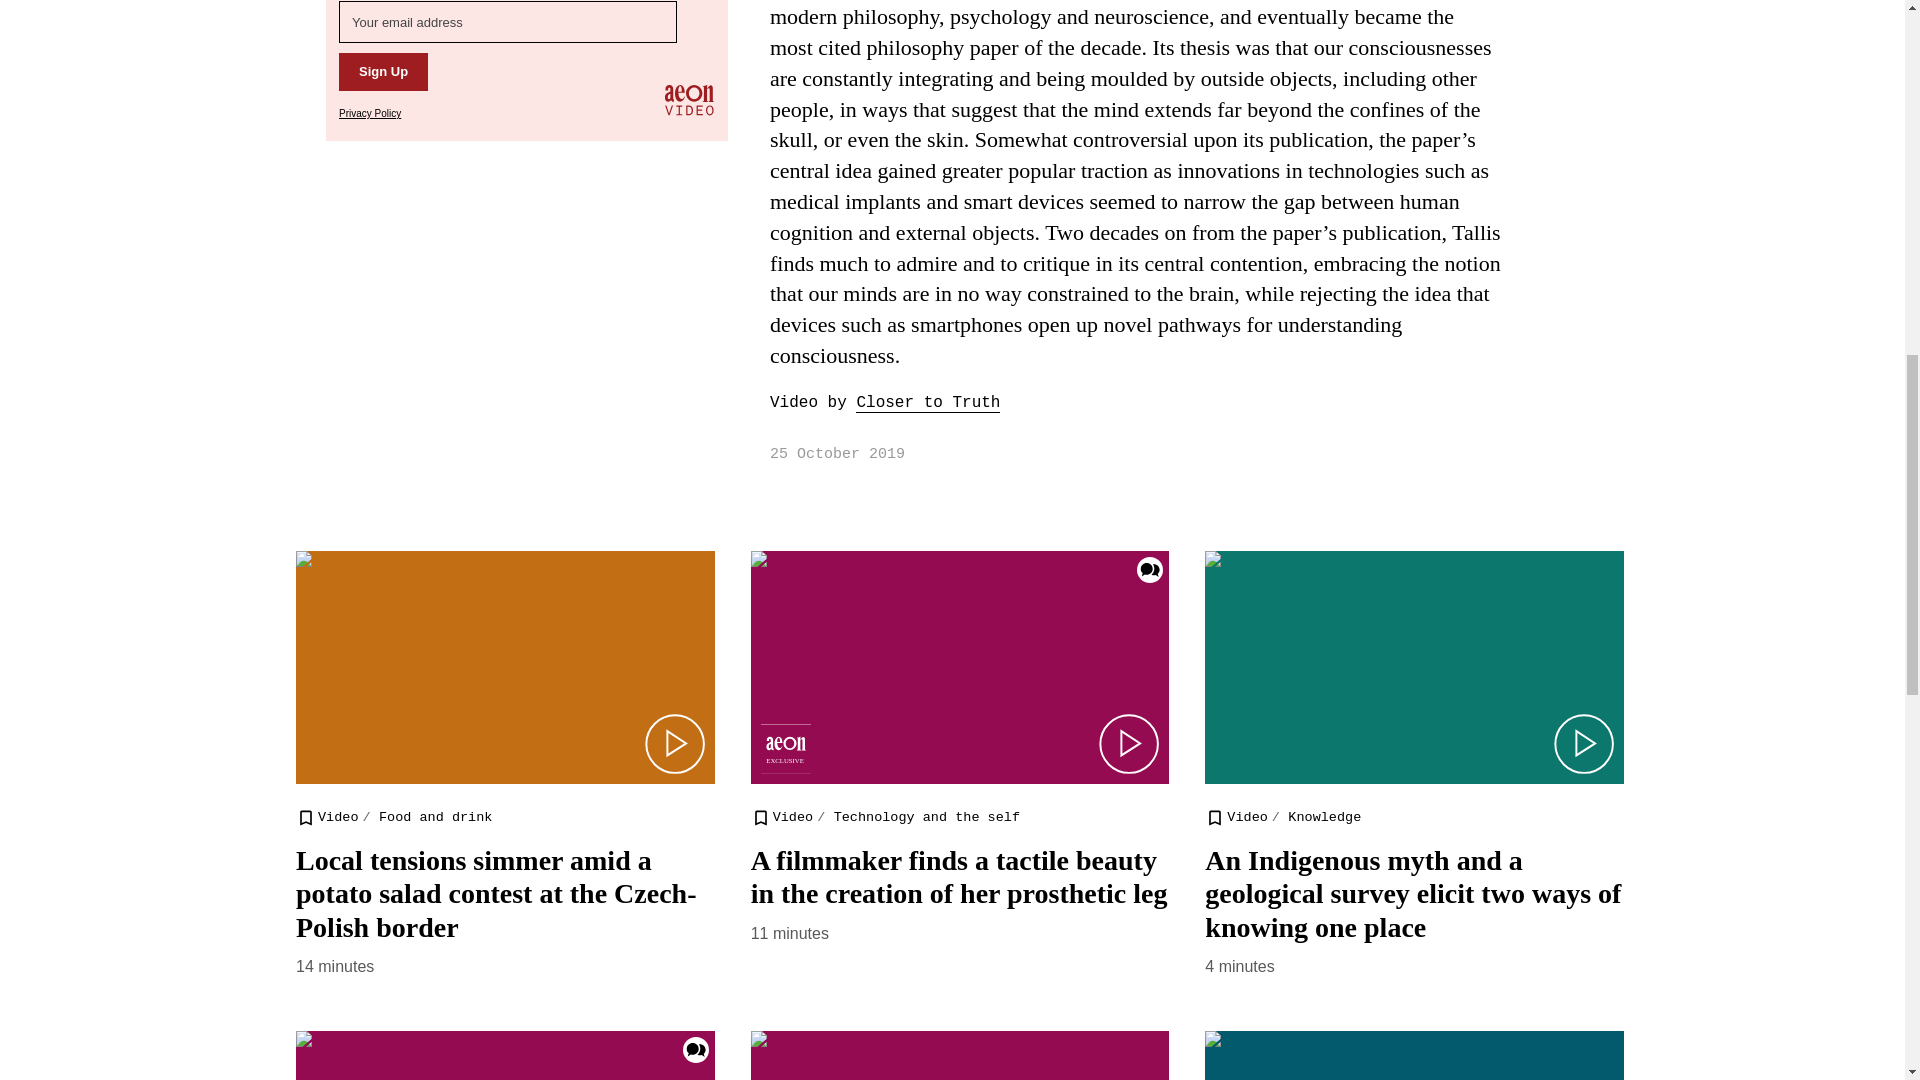 The height and width of the screenshot is (1080, 1920). Describe the element at coordinates (384, 71) in the screenshot. I see `Sign Up` at that location.